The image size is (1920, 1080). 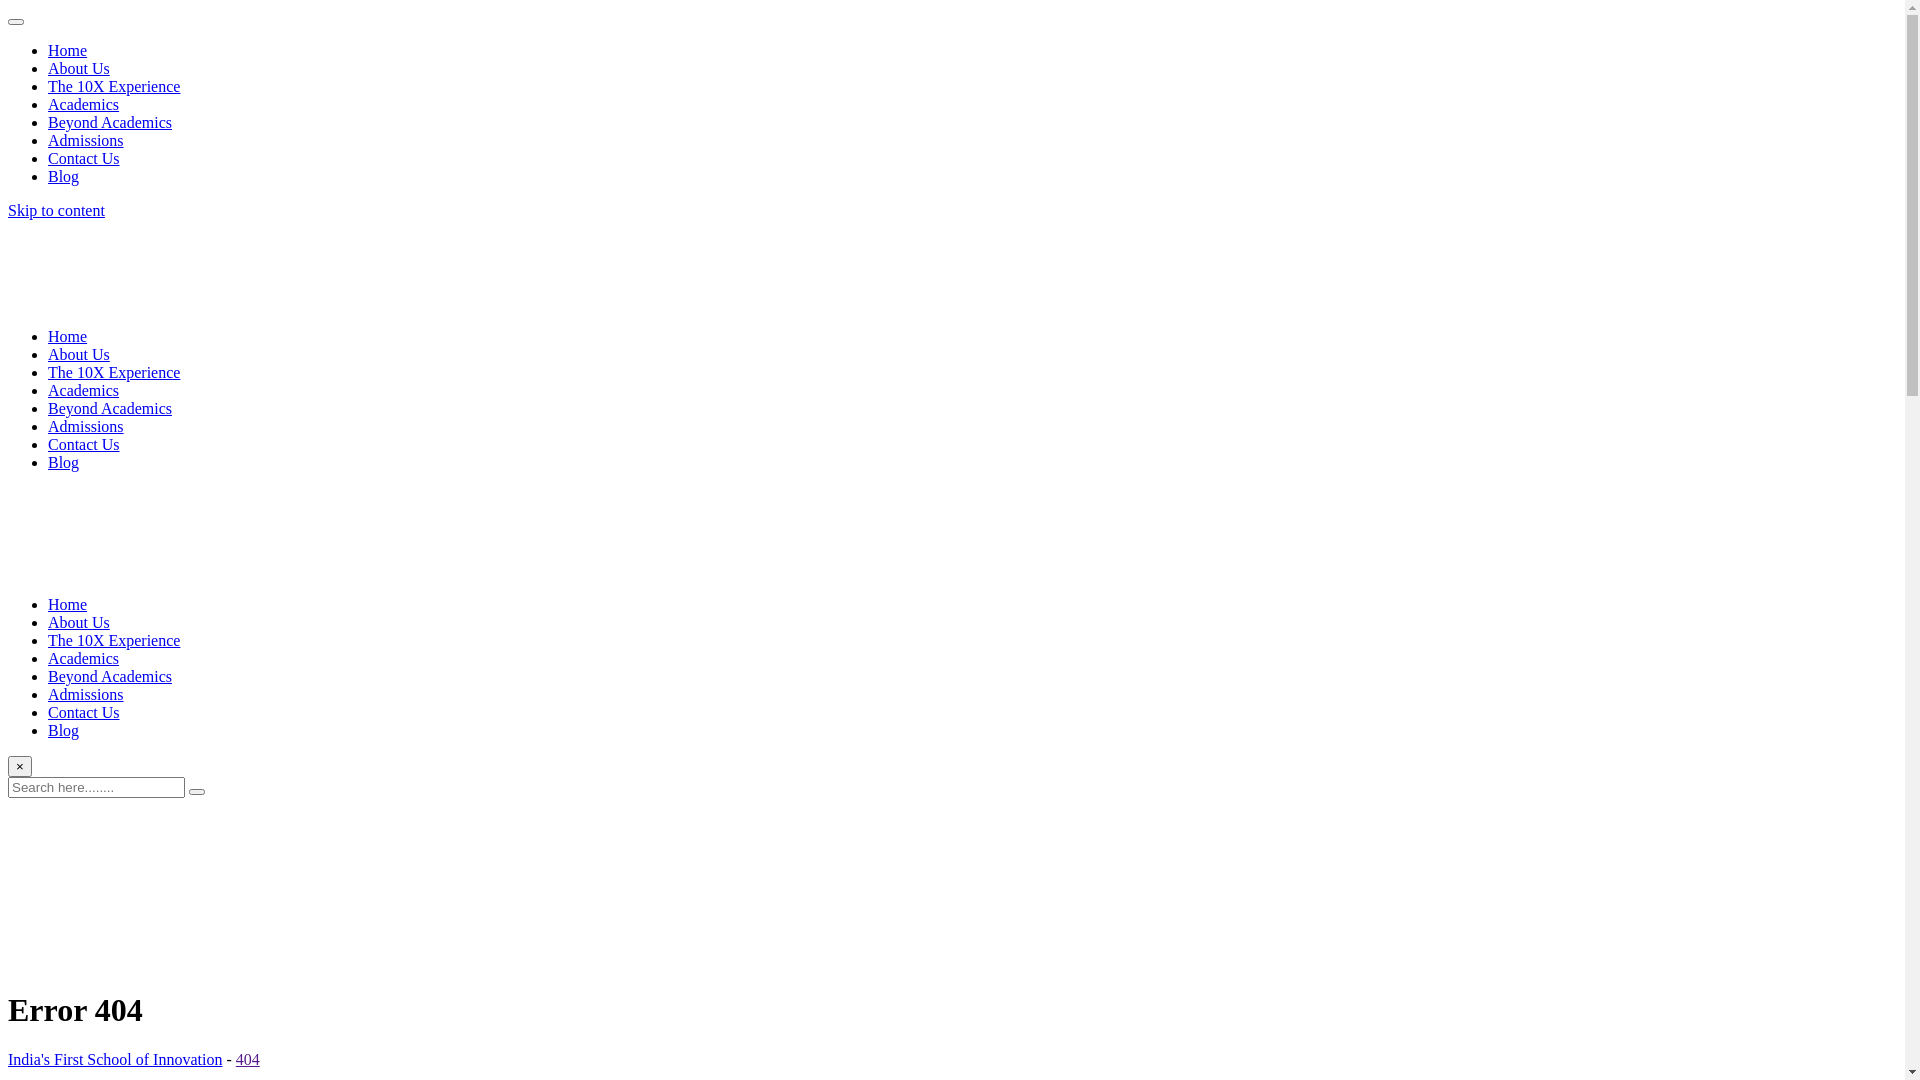 I want to click on The 10X Experience, so click(x=114, y=86).